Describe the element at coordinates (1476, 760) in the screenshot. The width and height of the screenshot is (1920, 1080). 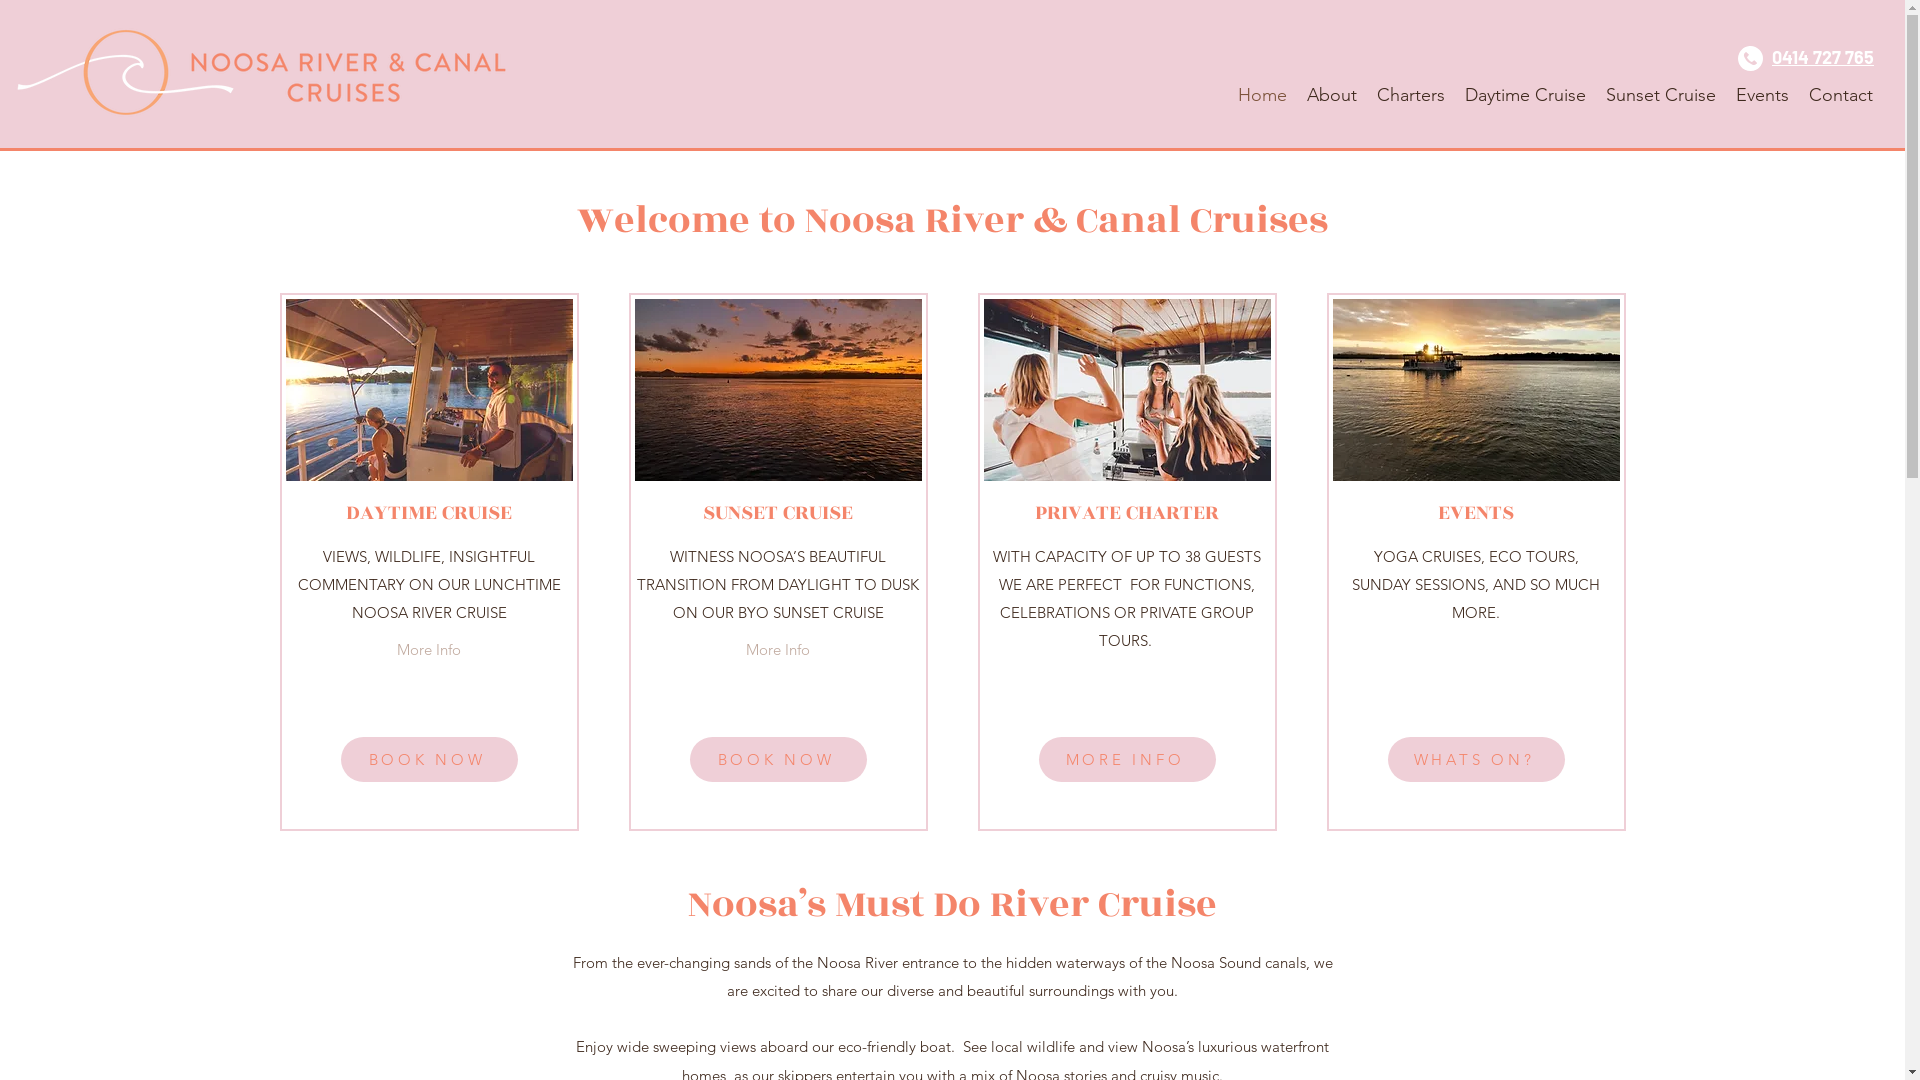
I see `WHATS ON?` at that location.